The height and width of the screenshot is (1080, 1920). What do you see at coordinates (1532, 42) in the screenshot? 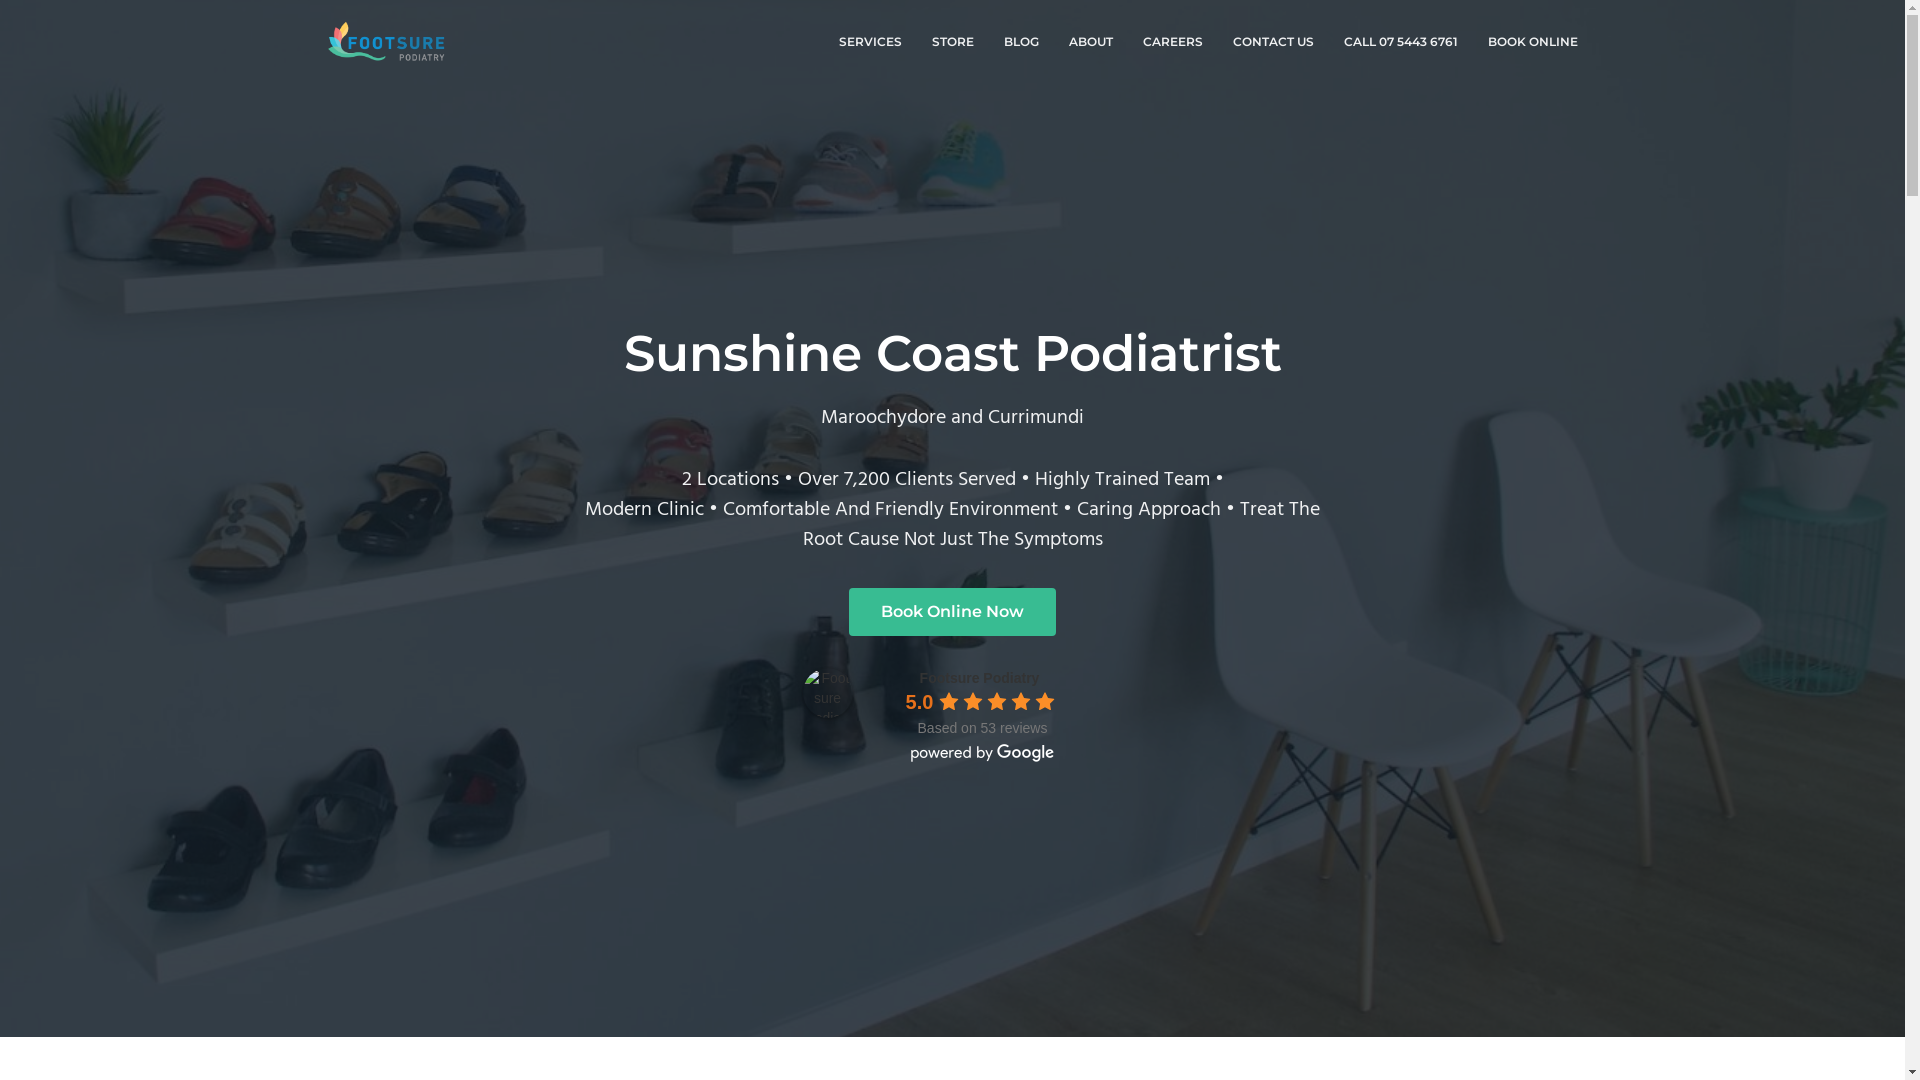
I see `BOOK ONLINE` at bounding box center [1532, 42].